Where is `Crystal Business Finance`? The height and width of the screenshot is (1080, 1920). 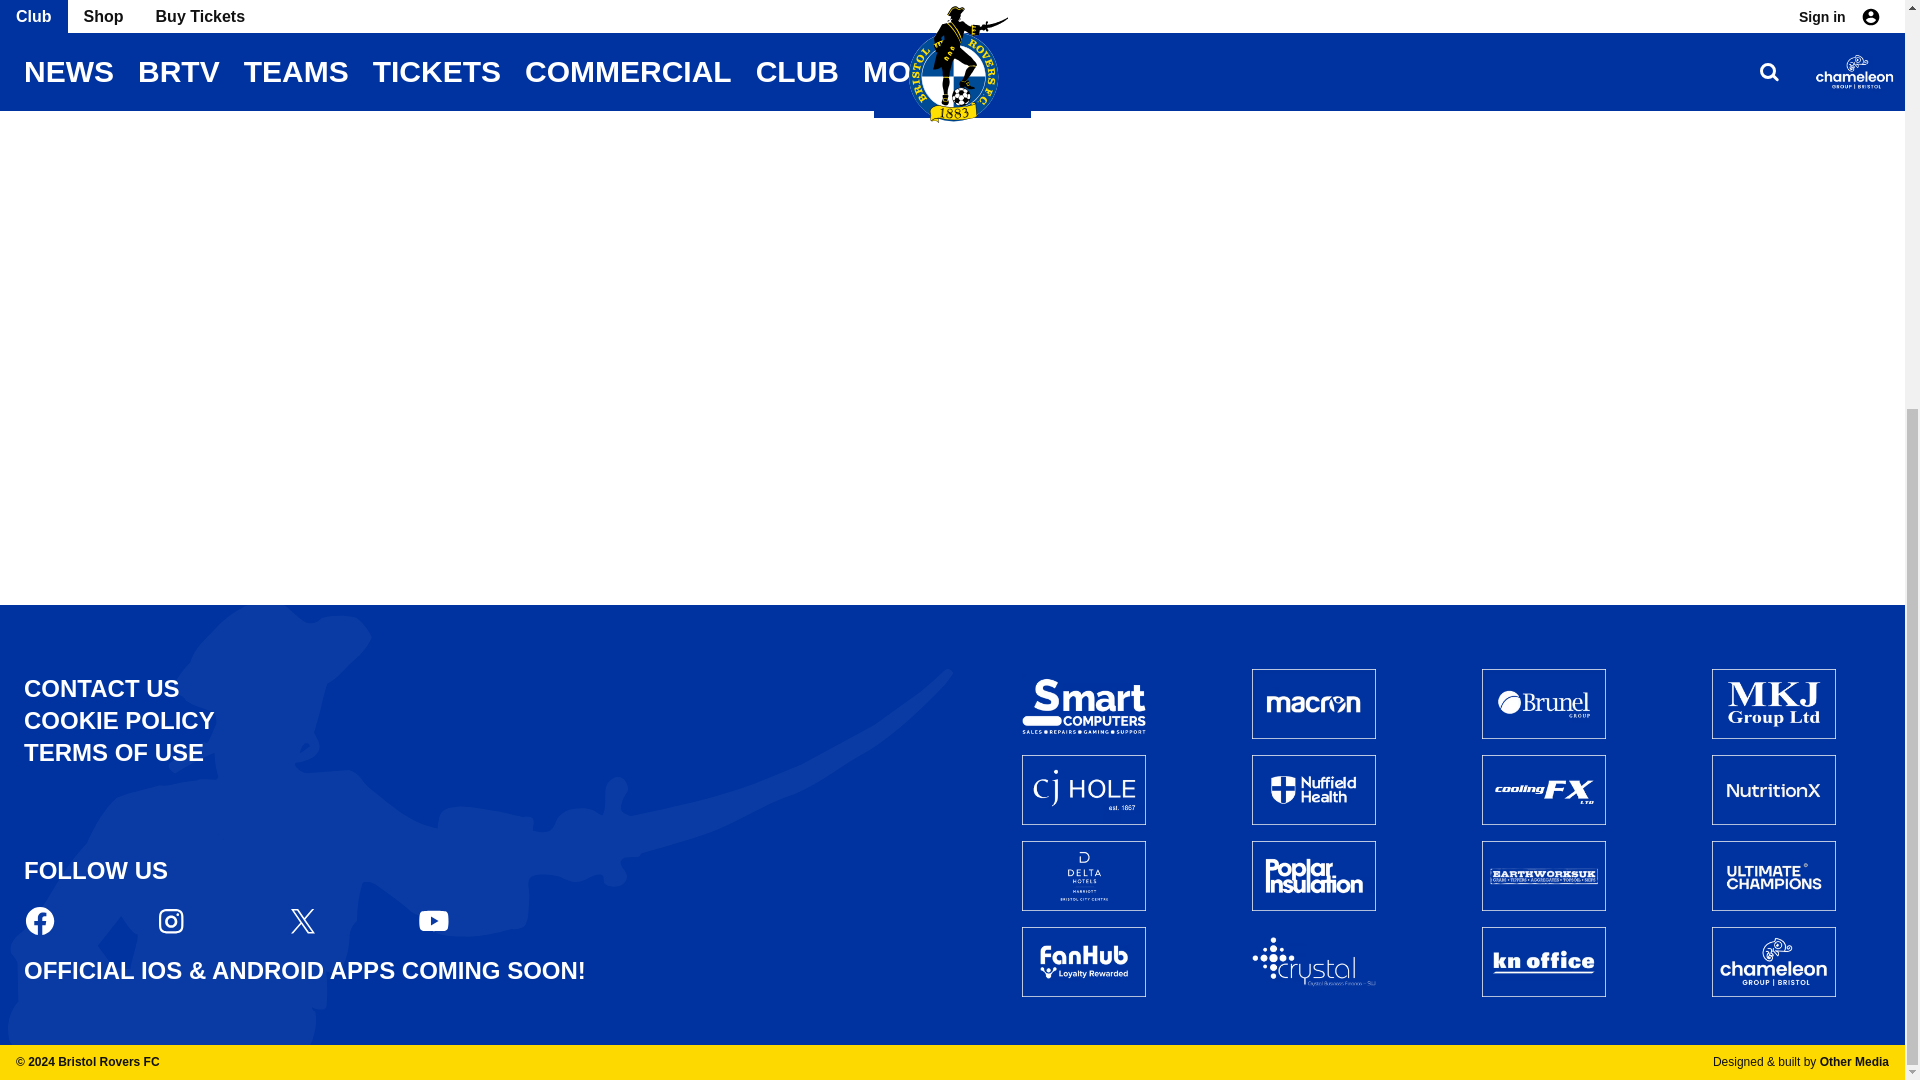
Crystal Business Finance is located at coordinates (1314, 962).